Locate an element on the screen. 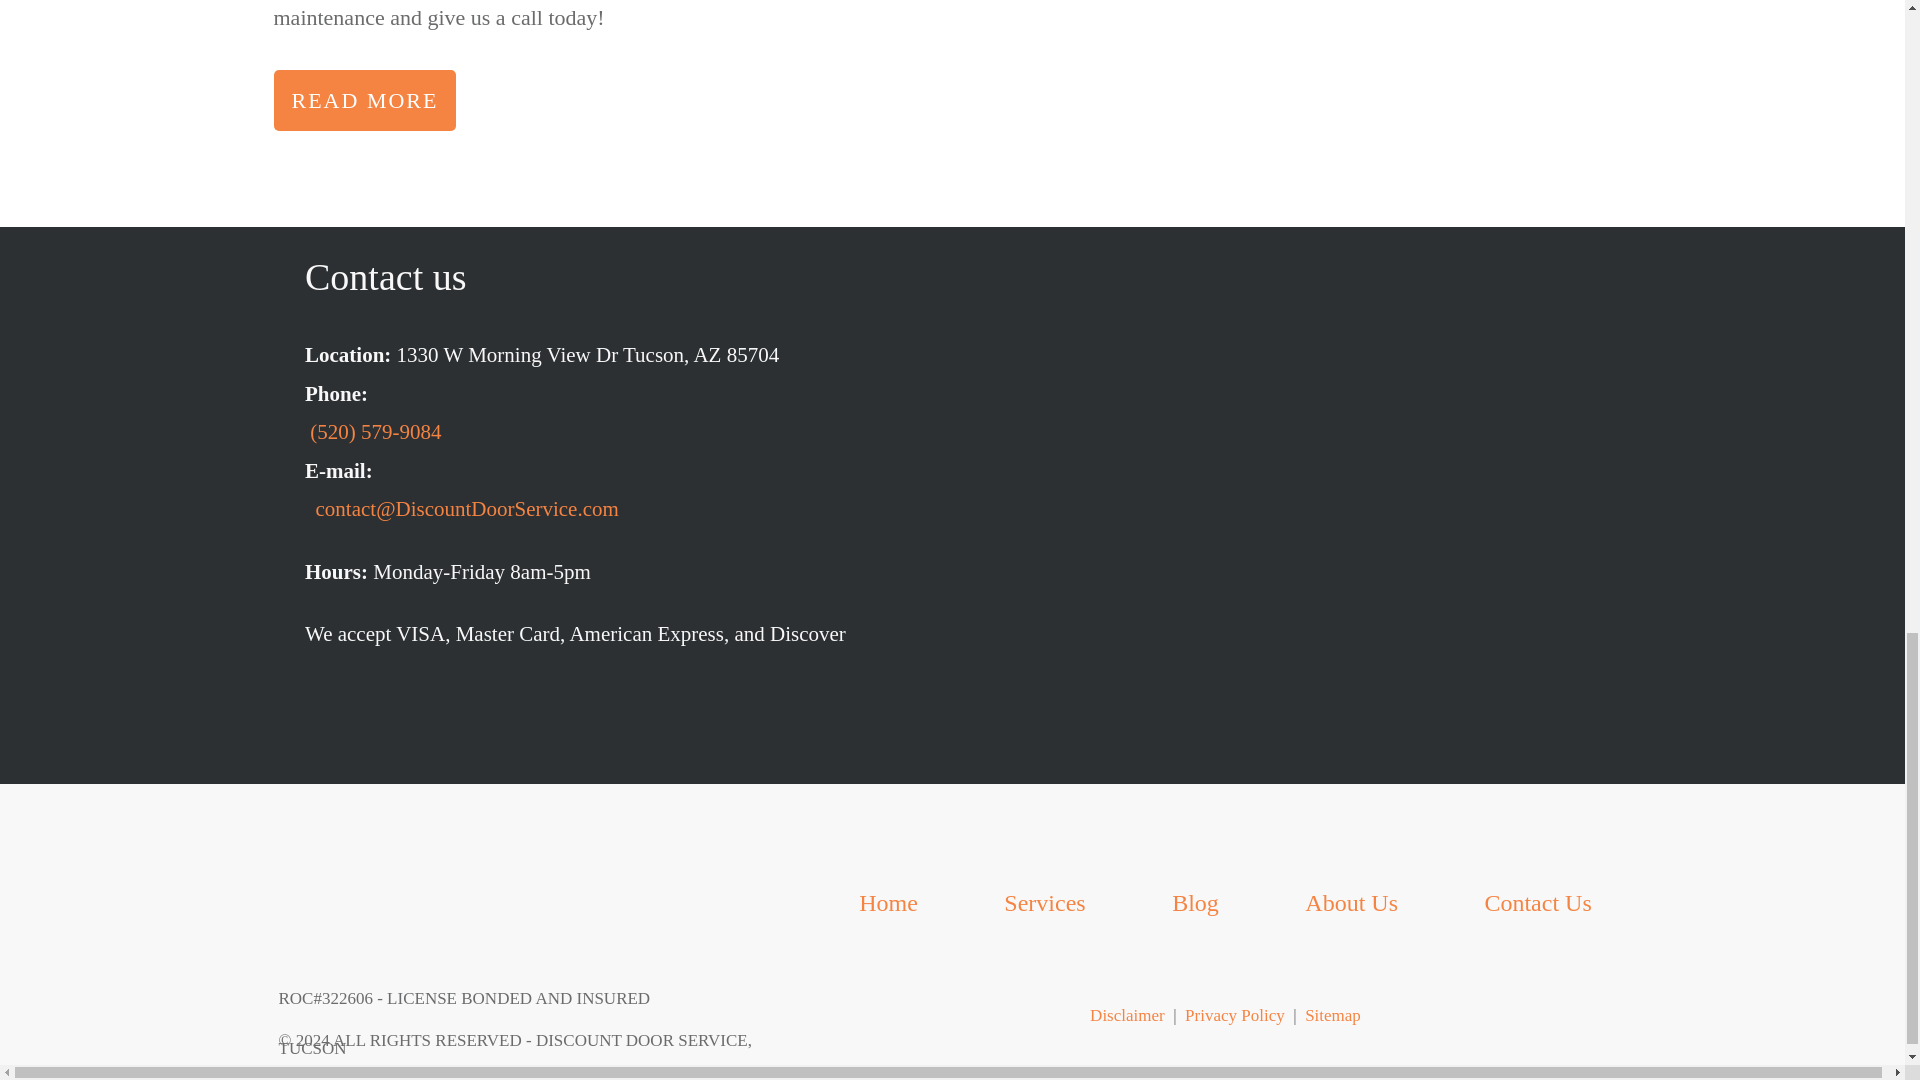 The height and width of the screenshot is (1080, 1920). Home is located at coordinates (888, 902).